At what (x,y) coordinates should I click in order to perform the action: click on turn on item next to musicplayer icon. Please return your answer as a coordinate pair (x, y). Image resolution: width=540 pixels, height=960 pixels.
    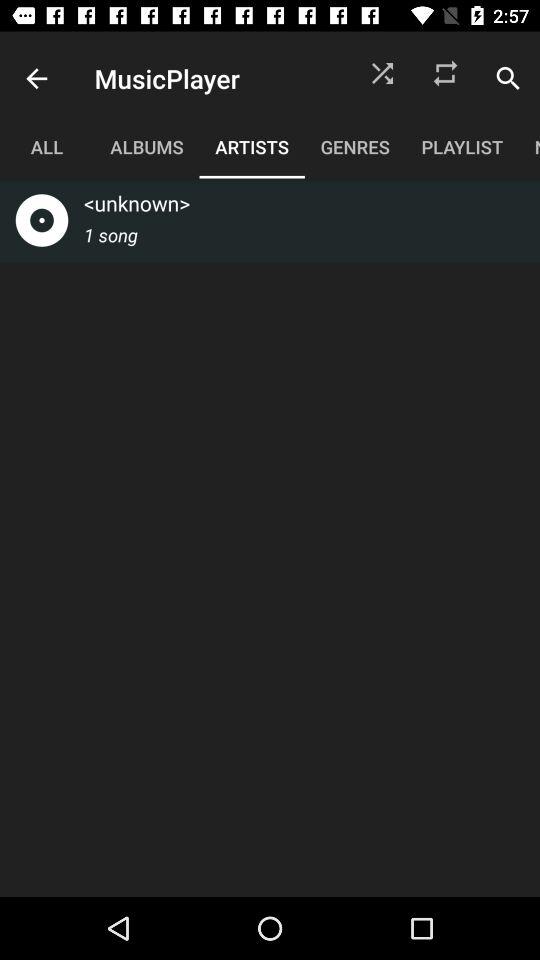
    Looking at the image, I should click on (382, 78).